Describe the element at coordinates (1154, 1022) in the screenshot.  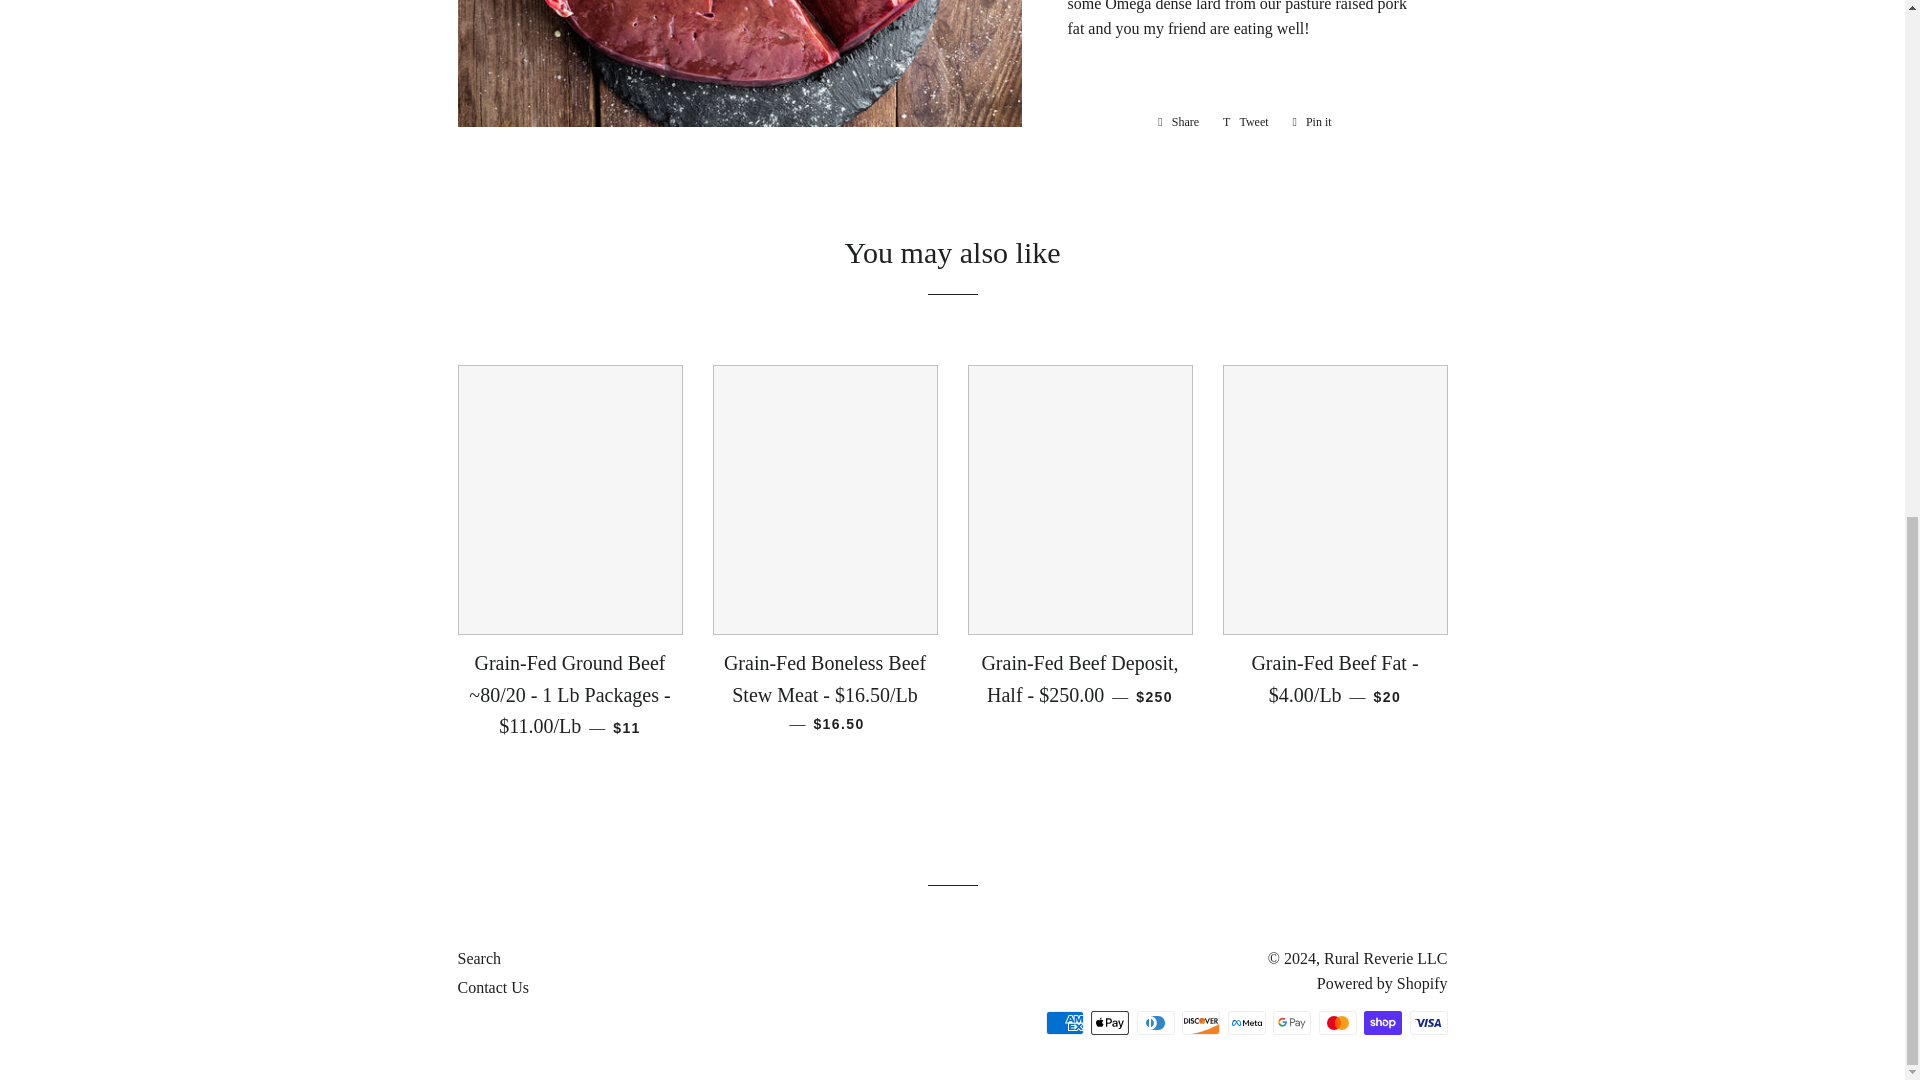
I see `Diners Club` at that location.